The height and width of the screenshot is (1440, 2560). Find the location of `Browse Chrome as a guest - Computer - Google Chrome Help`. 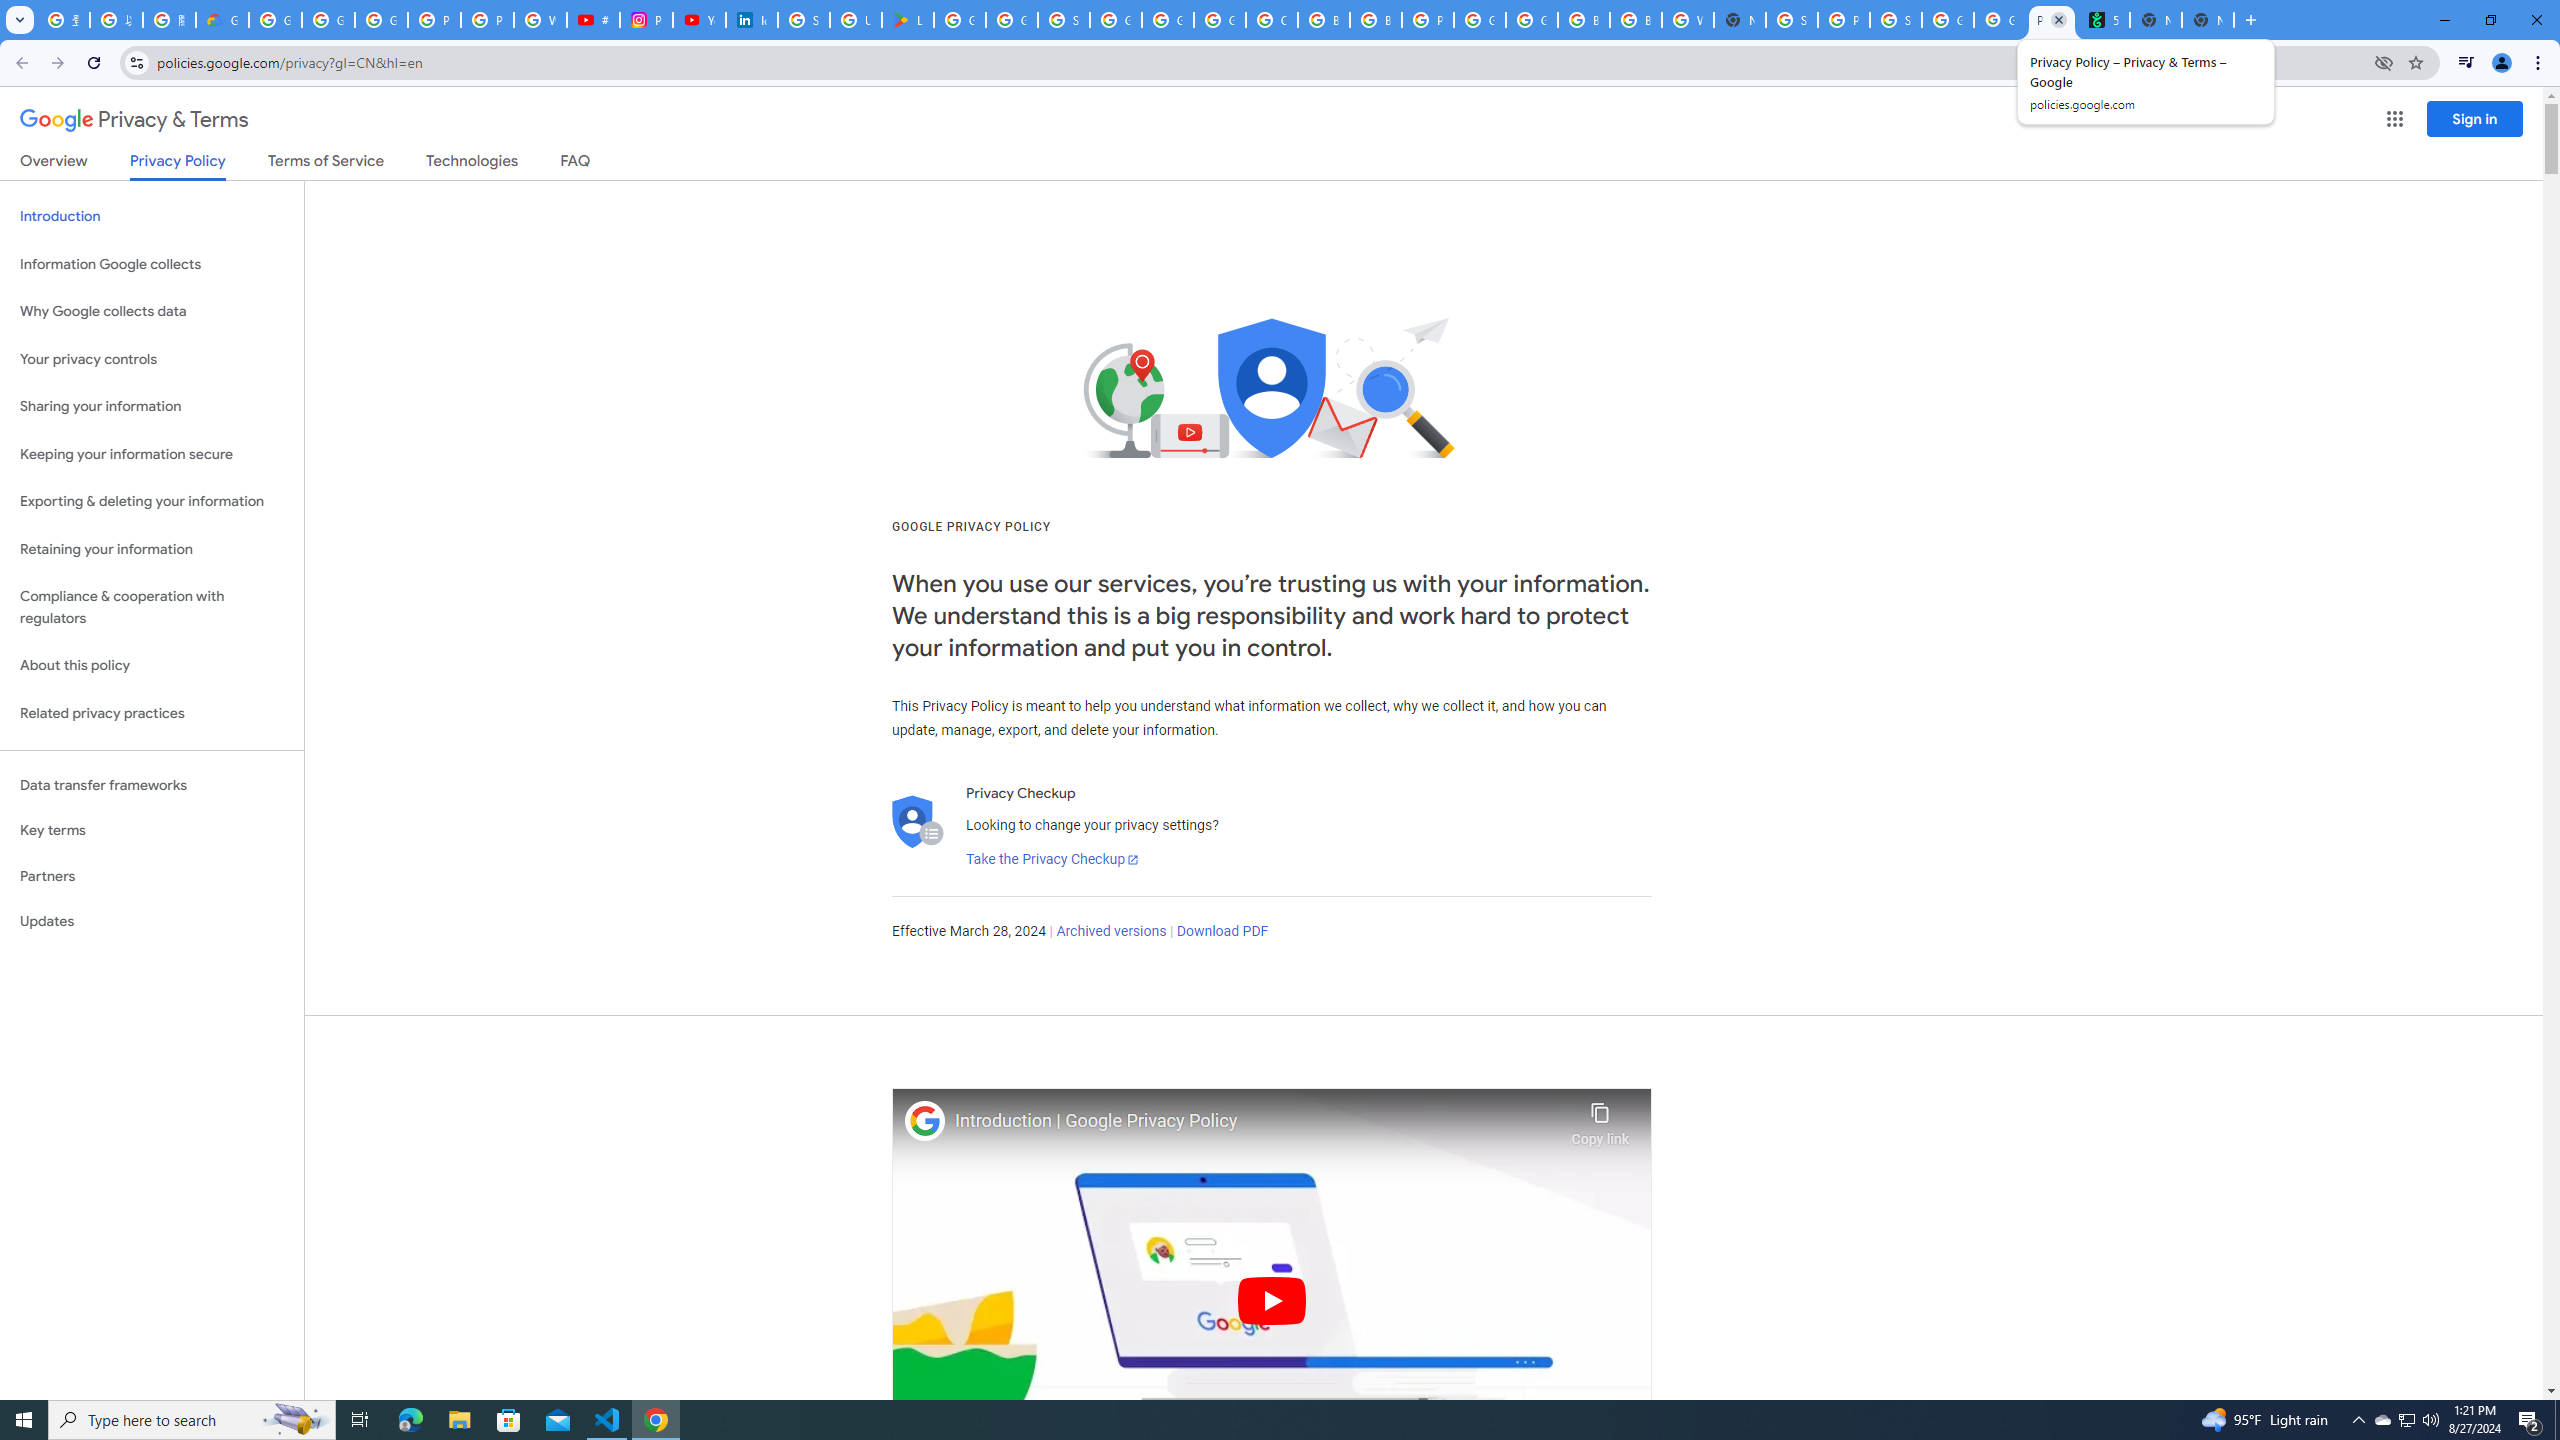

Browse Chrome as a guest - Computer - Google Chrome Help is located at coordinates (1324, 20).